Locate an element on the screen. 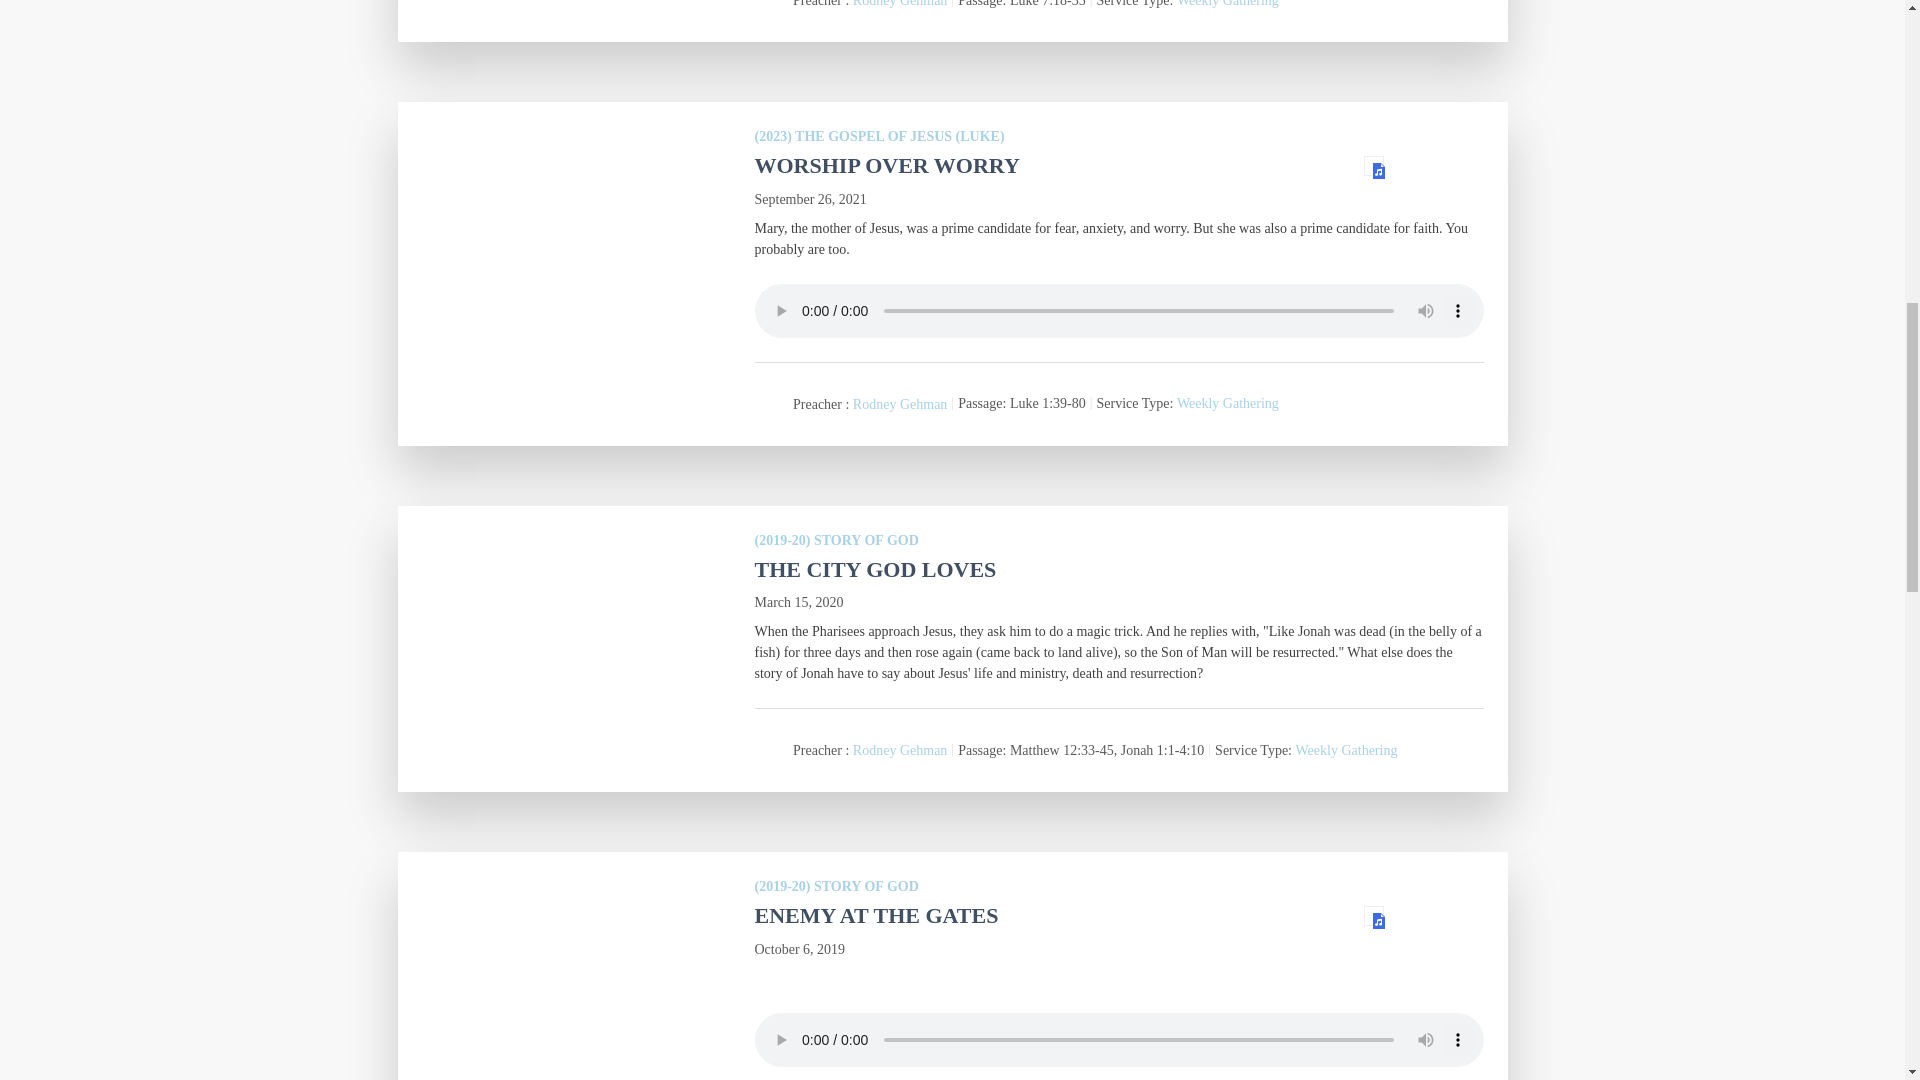 This screenshot has width=1920, height=1080. Weekly Gathering is located at coordinates (1227, 4).